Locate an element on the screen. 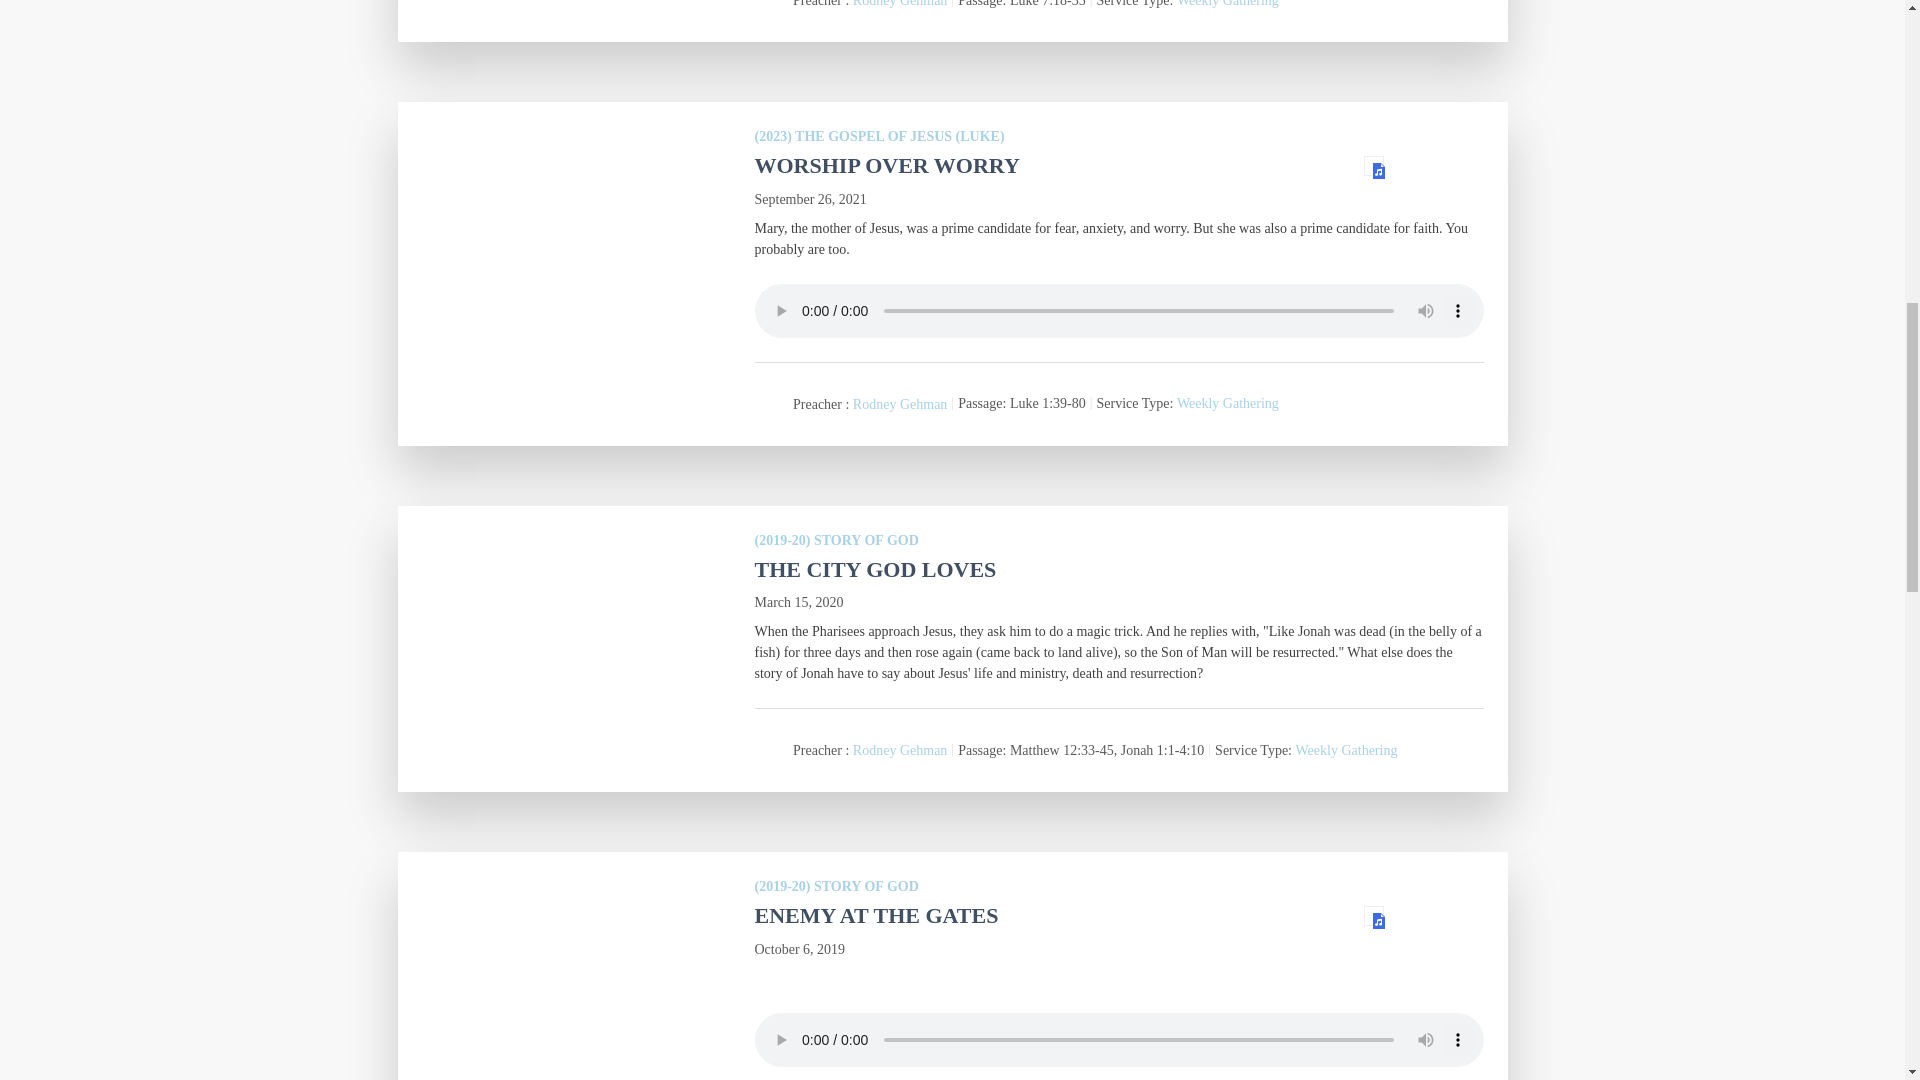 This screenshot has width=1920, height=1080. Weekly Gathering is located at coordinates (1227, 4).